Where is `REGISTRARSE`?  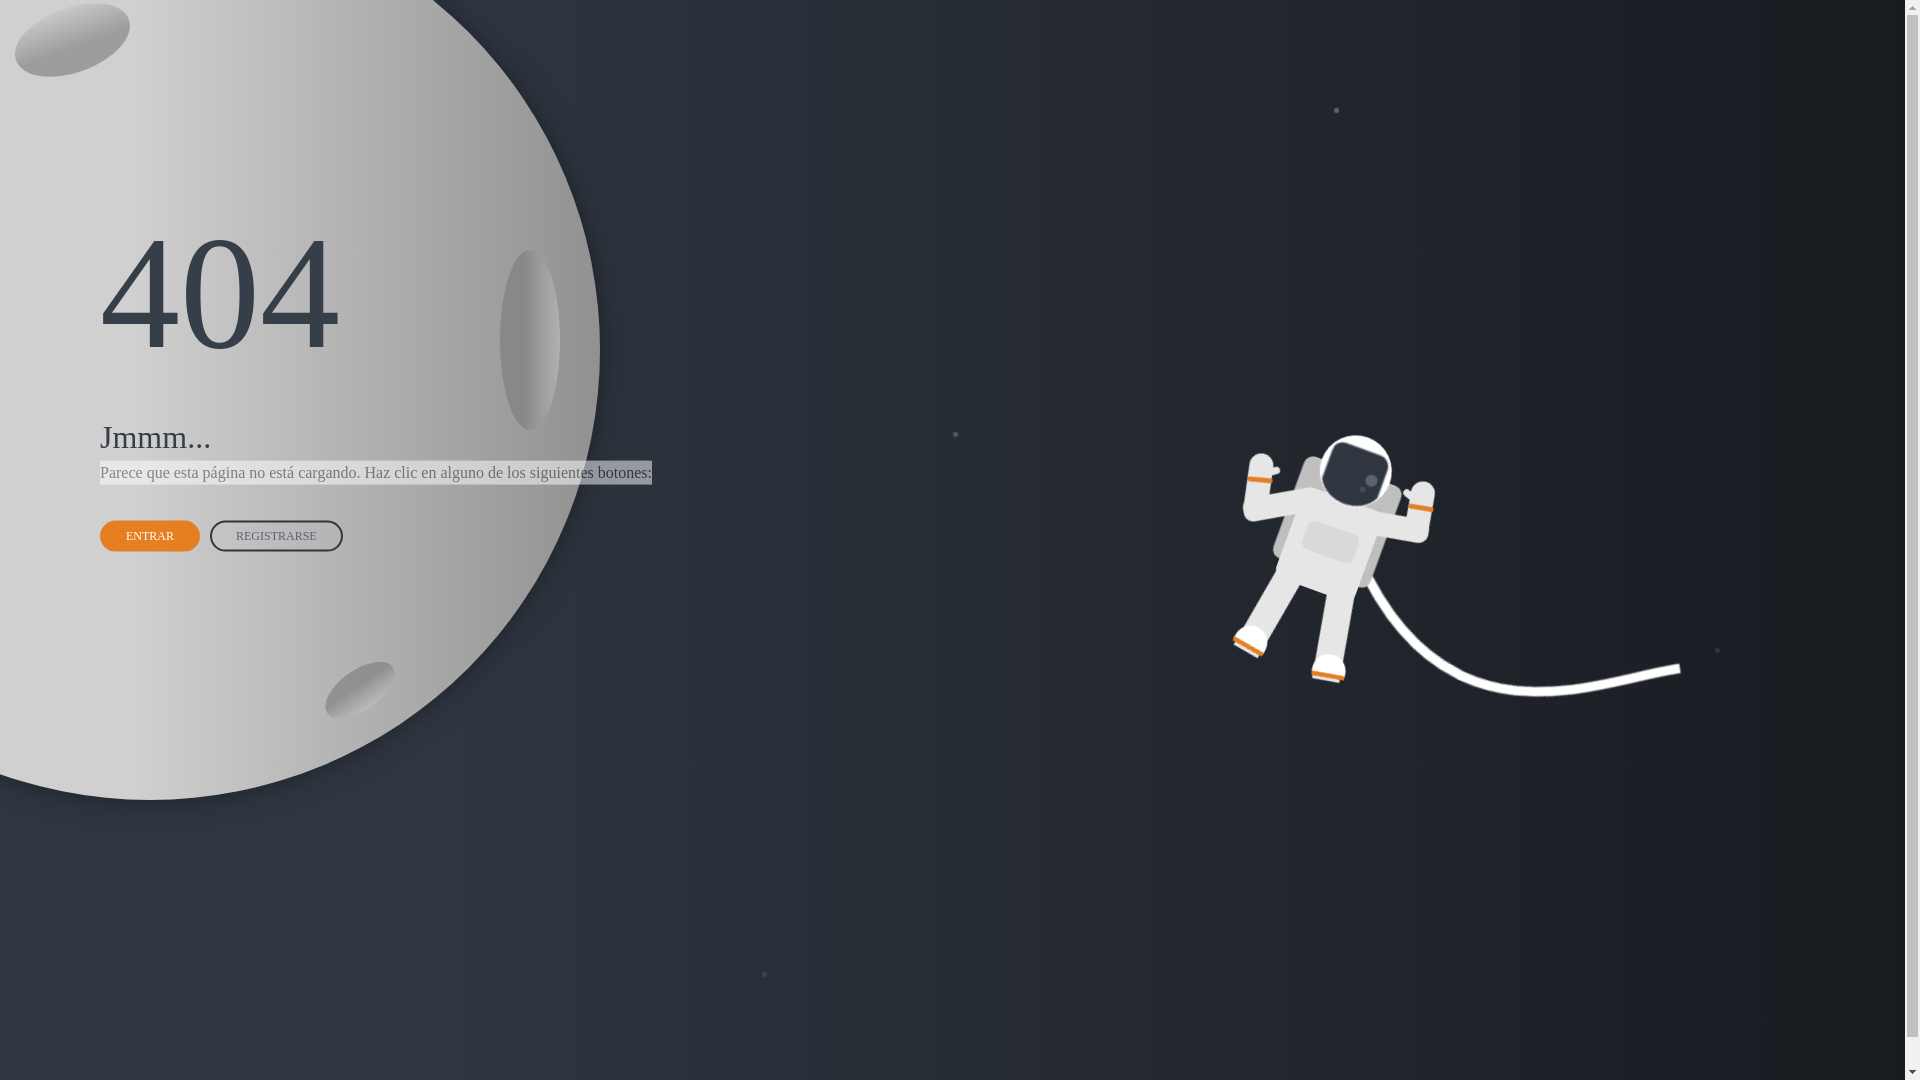
REGISTRARSE is located at coordinates (280, 534).